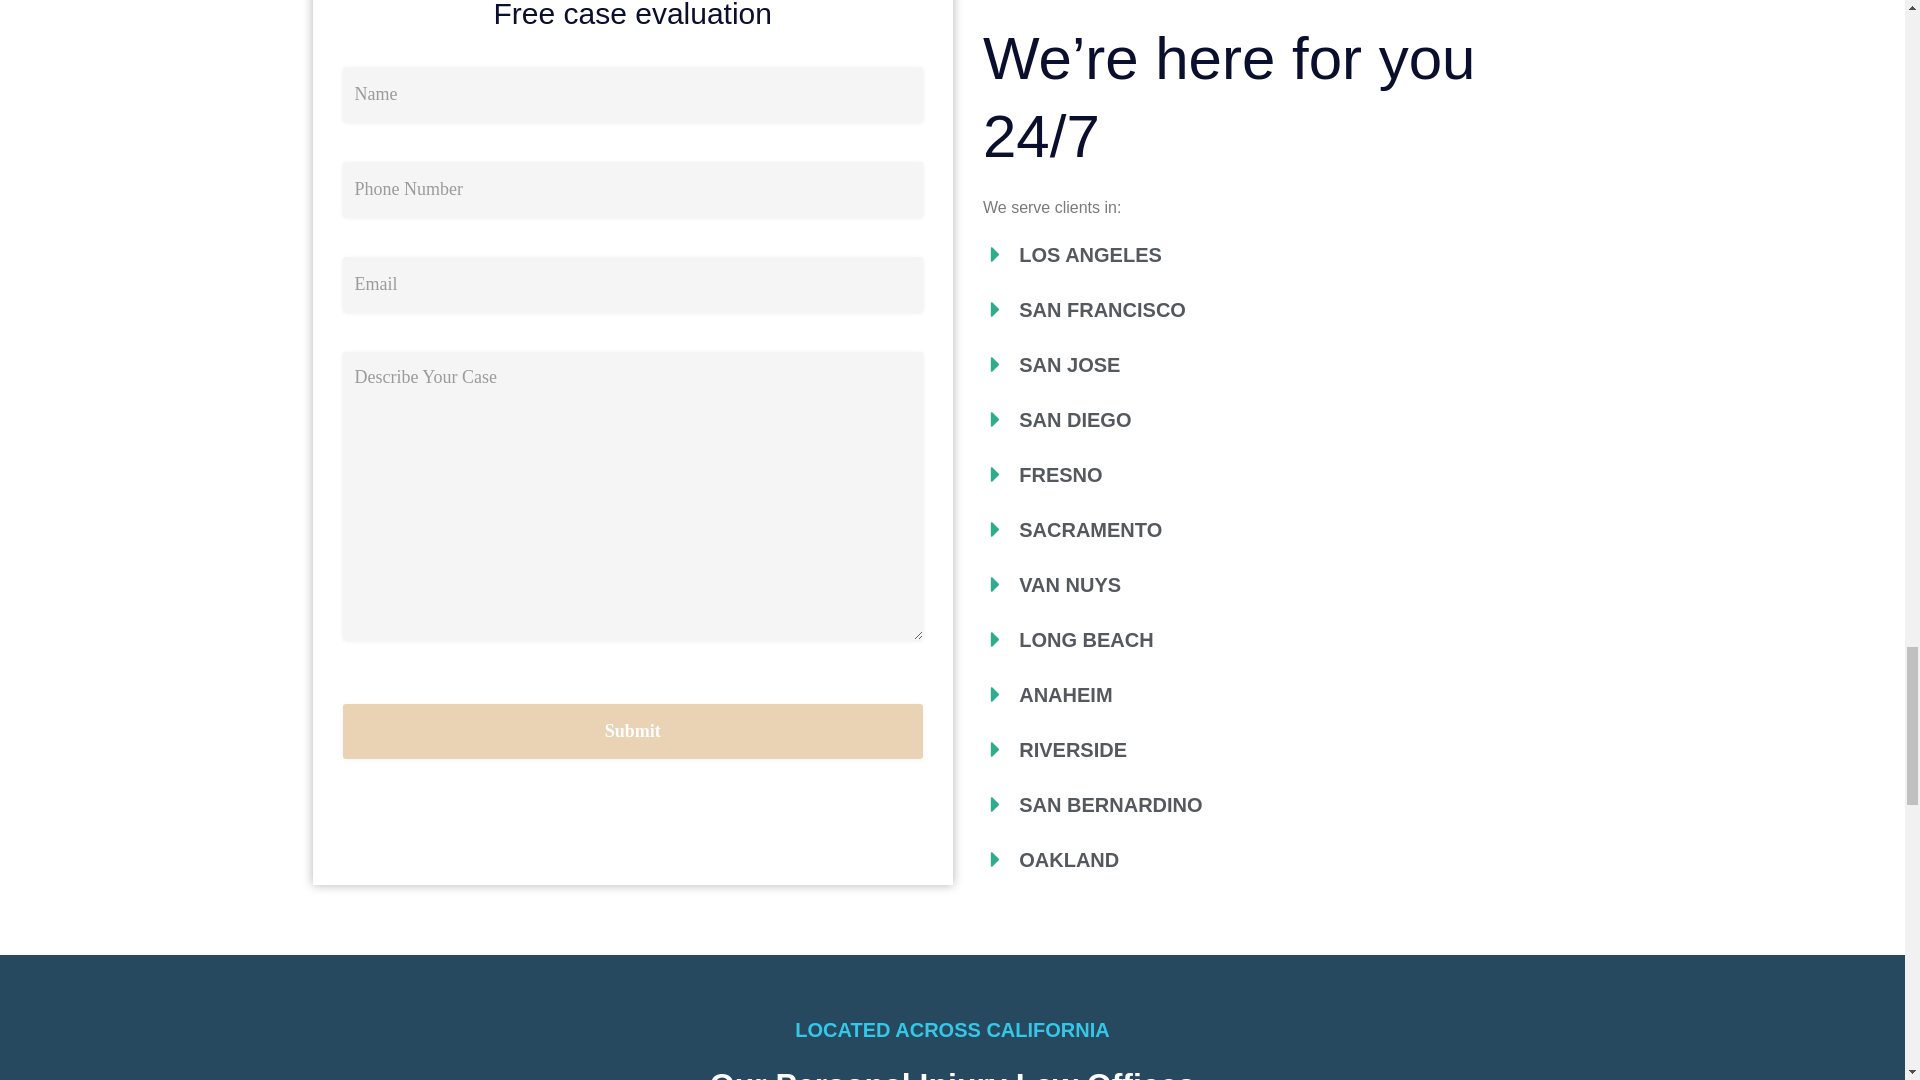 This screenshot has width=1920, height=1080. Describe the element at coordinates (631, 732) in the screenshot. I see `Submit` at that location.